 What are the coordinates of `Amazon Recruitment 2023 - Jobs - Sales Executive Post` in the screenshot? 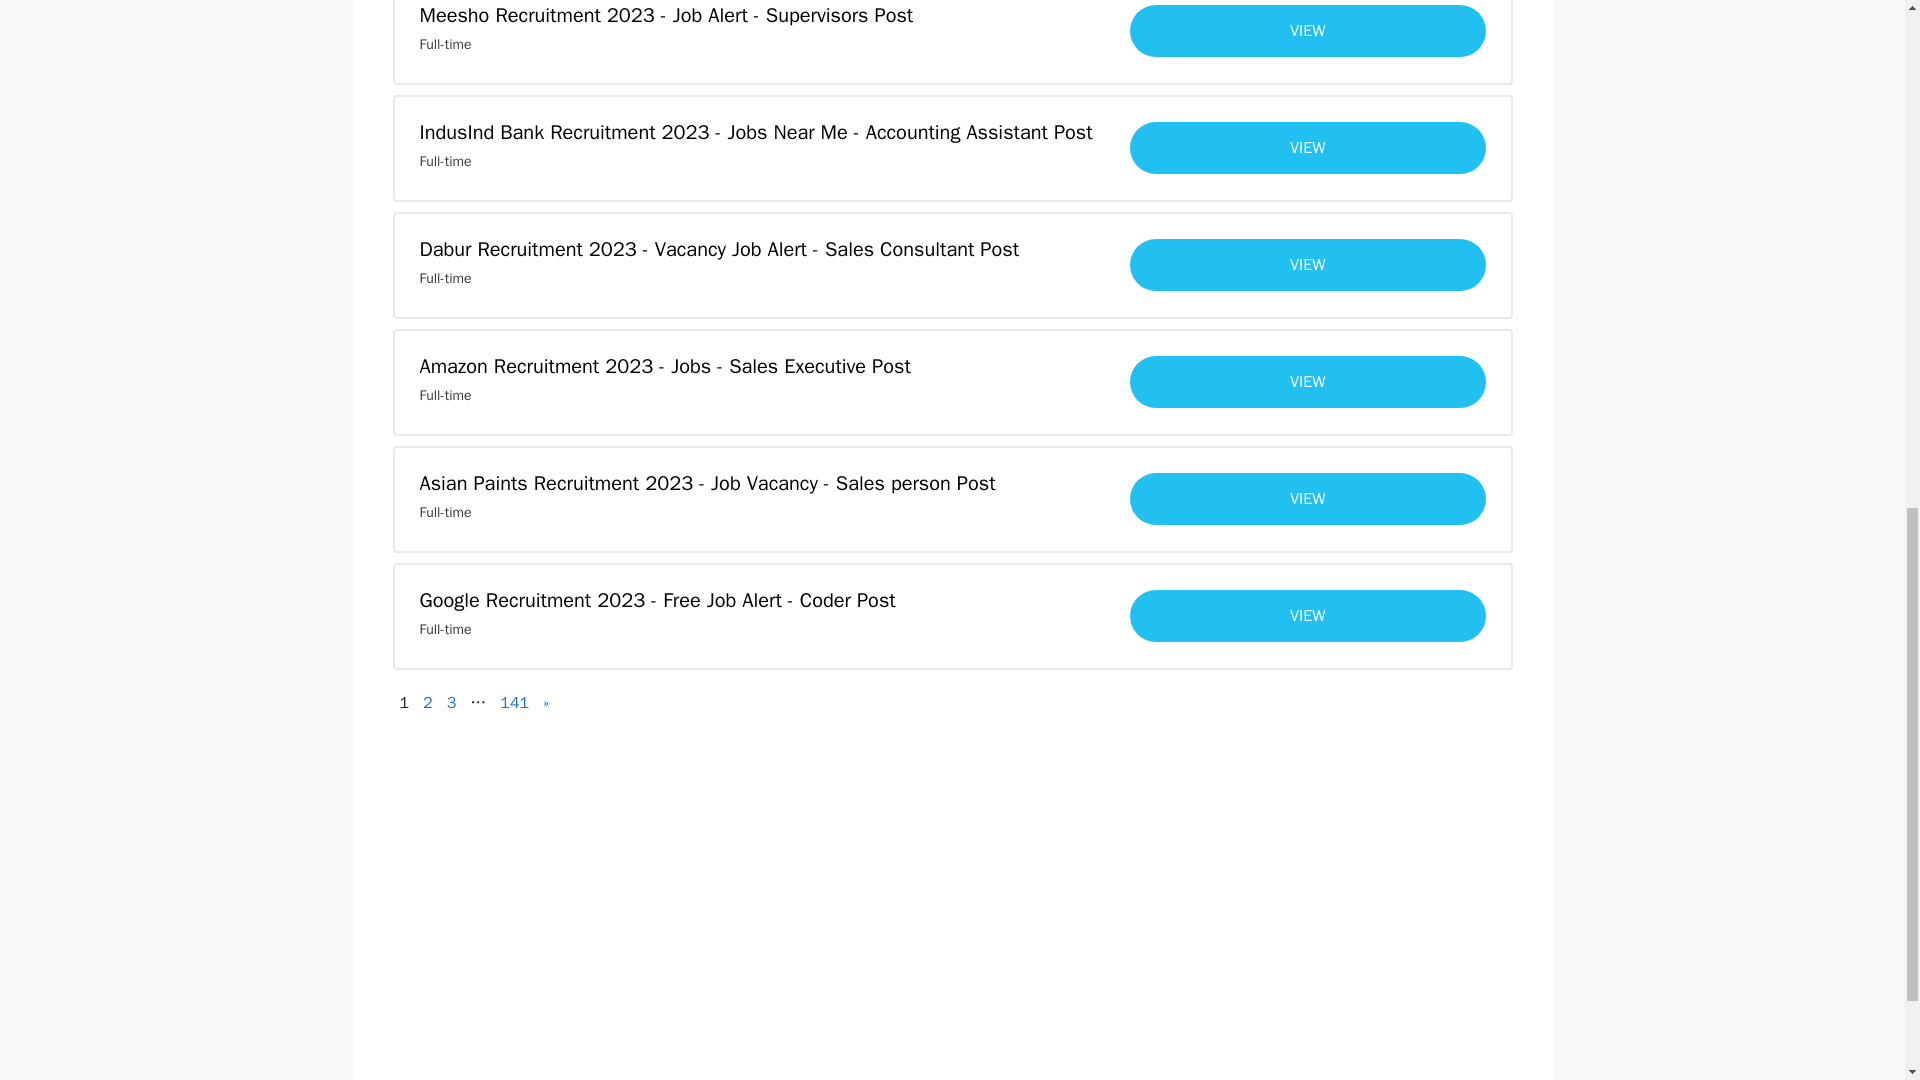 It's located at (665, 366).